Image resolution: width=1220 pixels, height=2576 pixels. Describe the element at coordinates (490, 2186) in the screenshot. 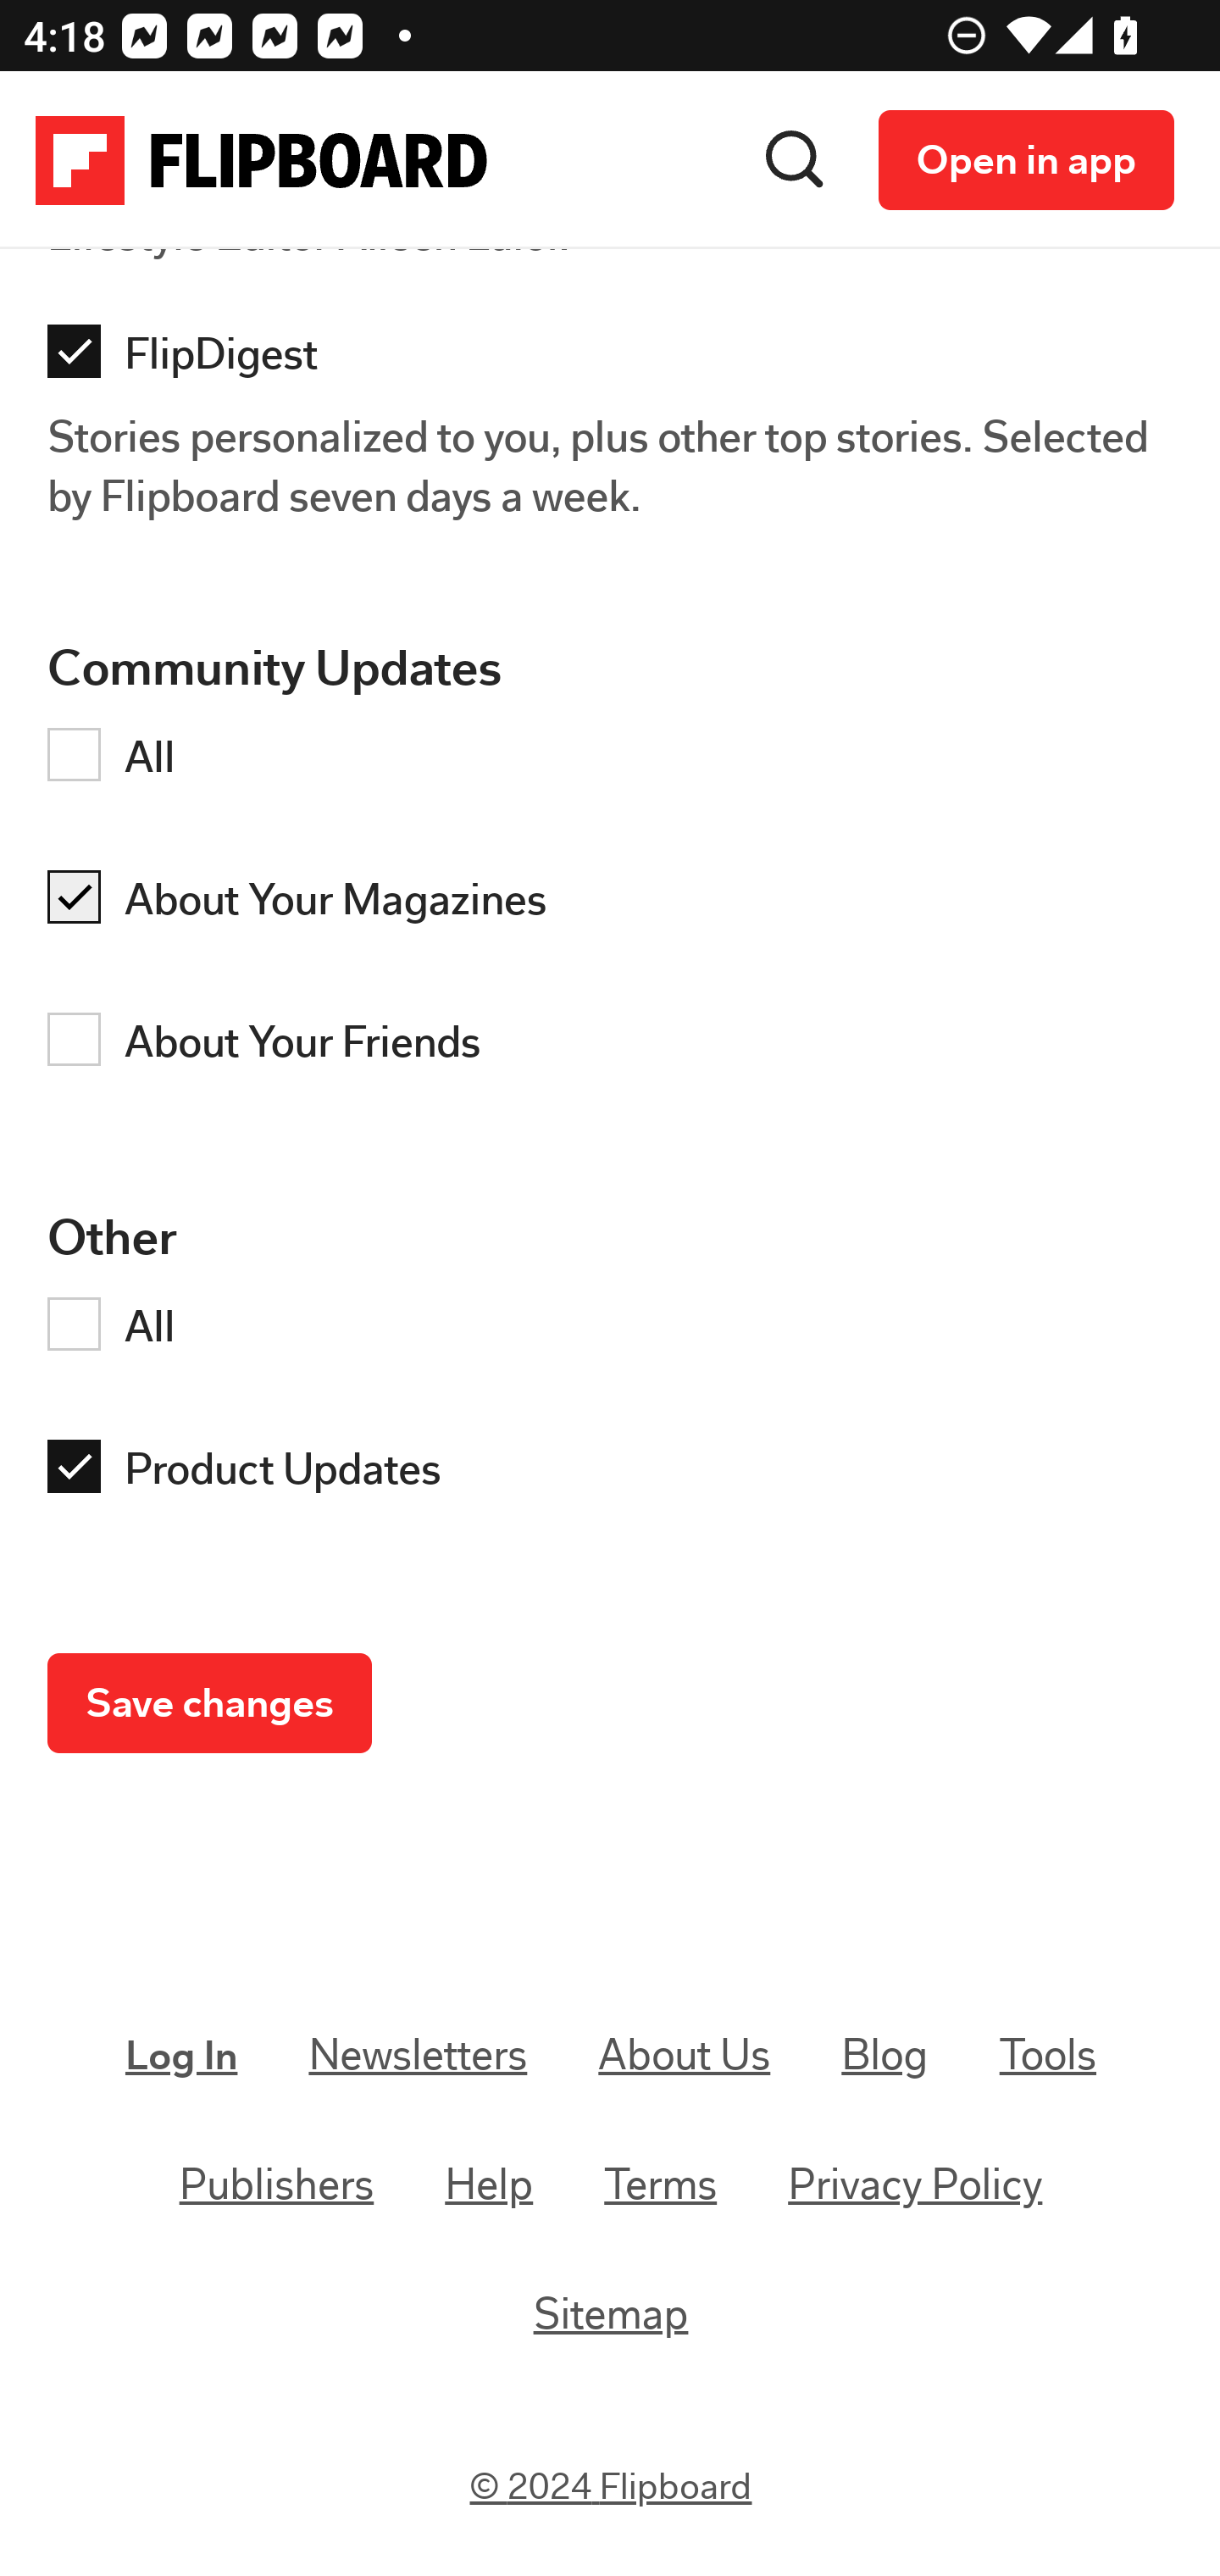

I see `Help` at that location.